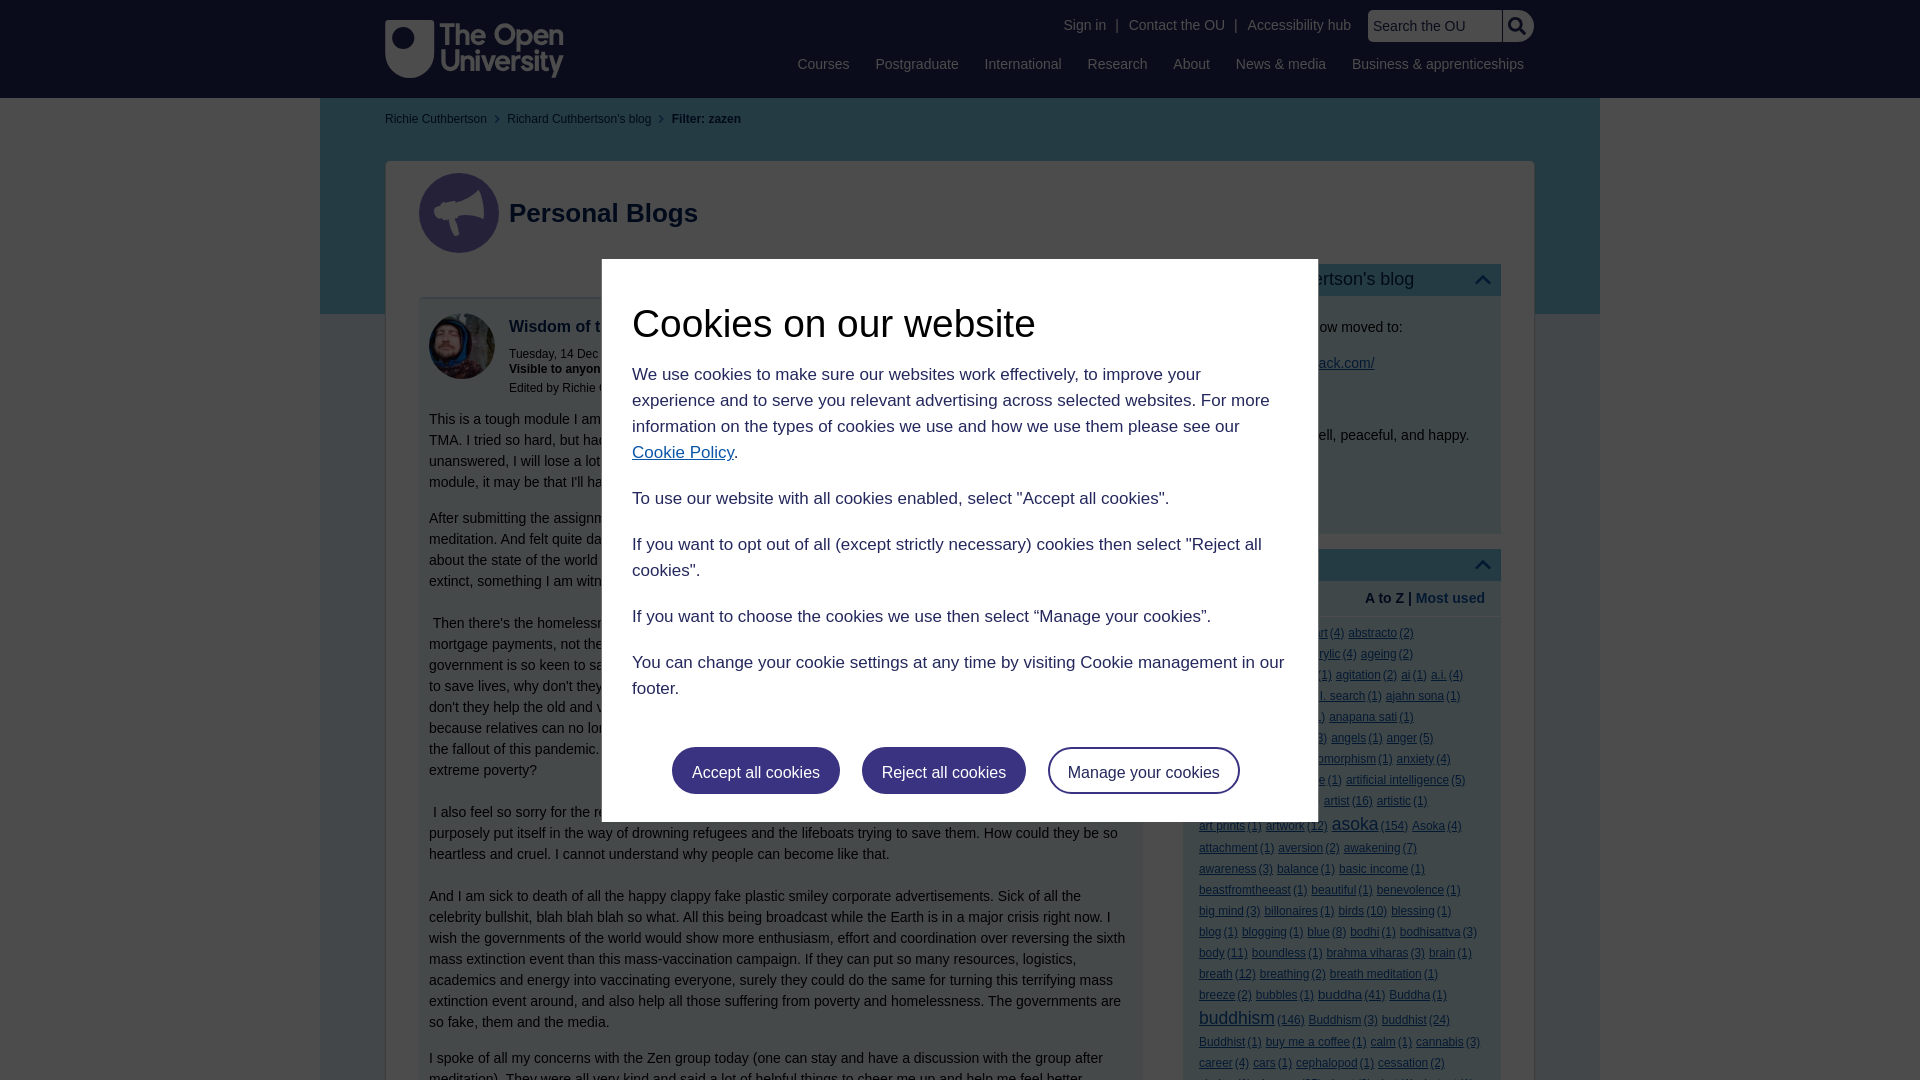 The width and height of the screenshot is (1920, 1080). What do you see at coordinates (1144, 770) in the screenshot?
I see `Manage your cookies` at bounding box center [1144, 770].